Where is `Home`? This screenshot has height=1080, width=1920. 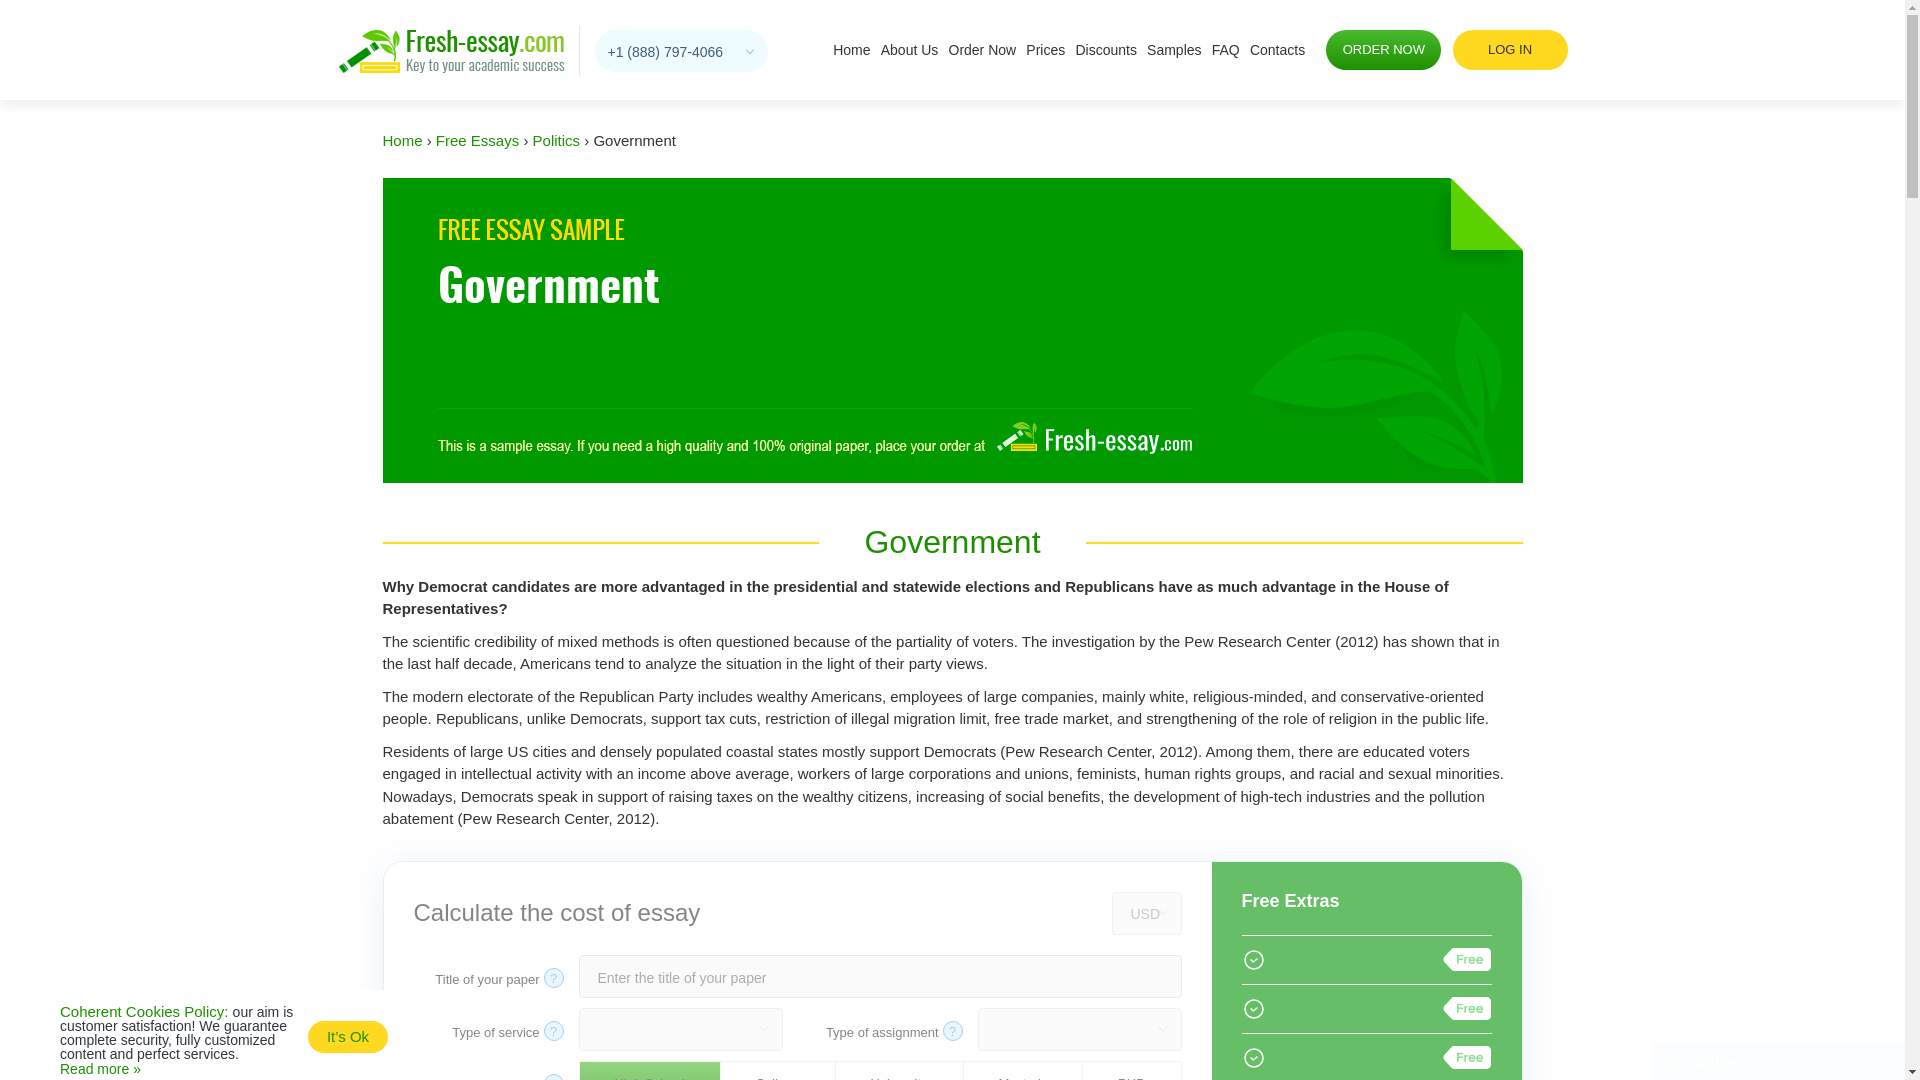 Home is located at coordinates (402, 140).